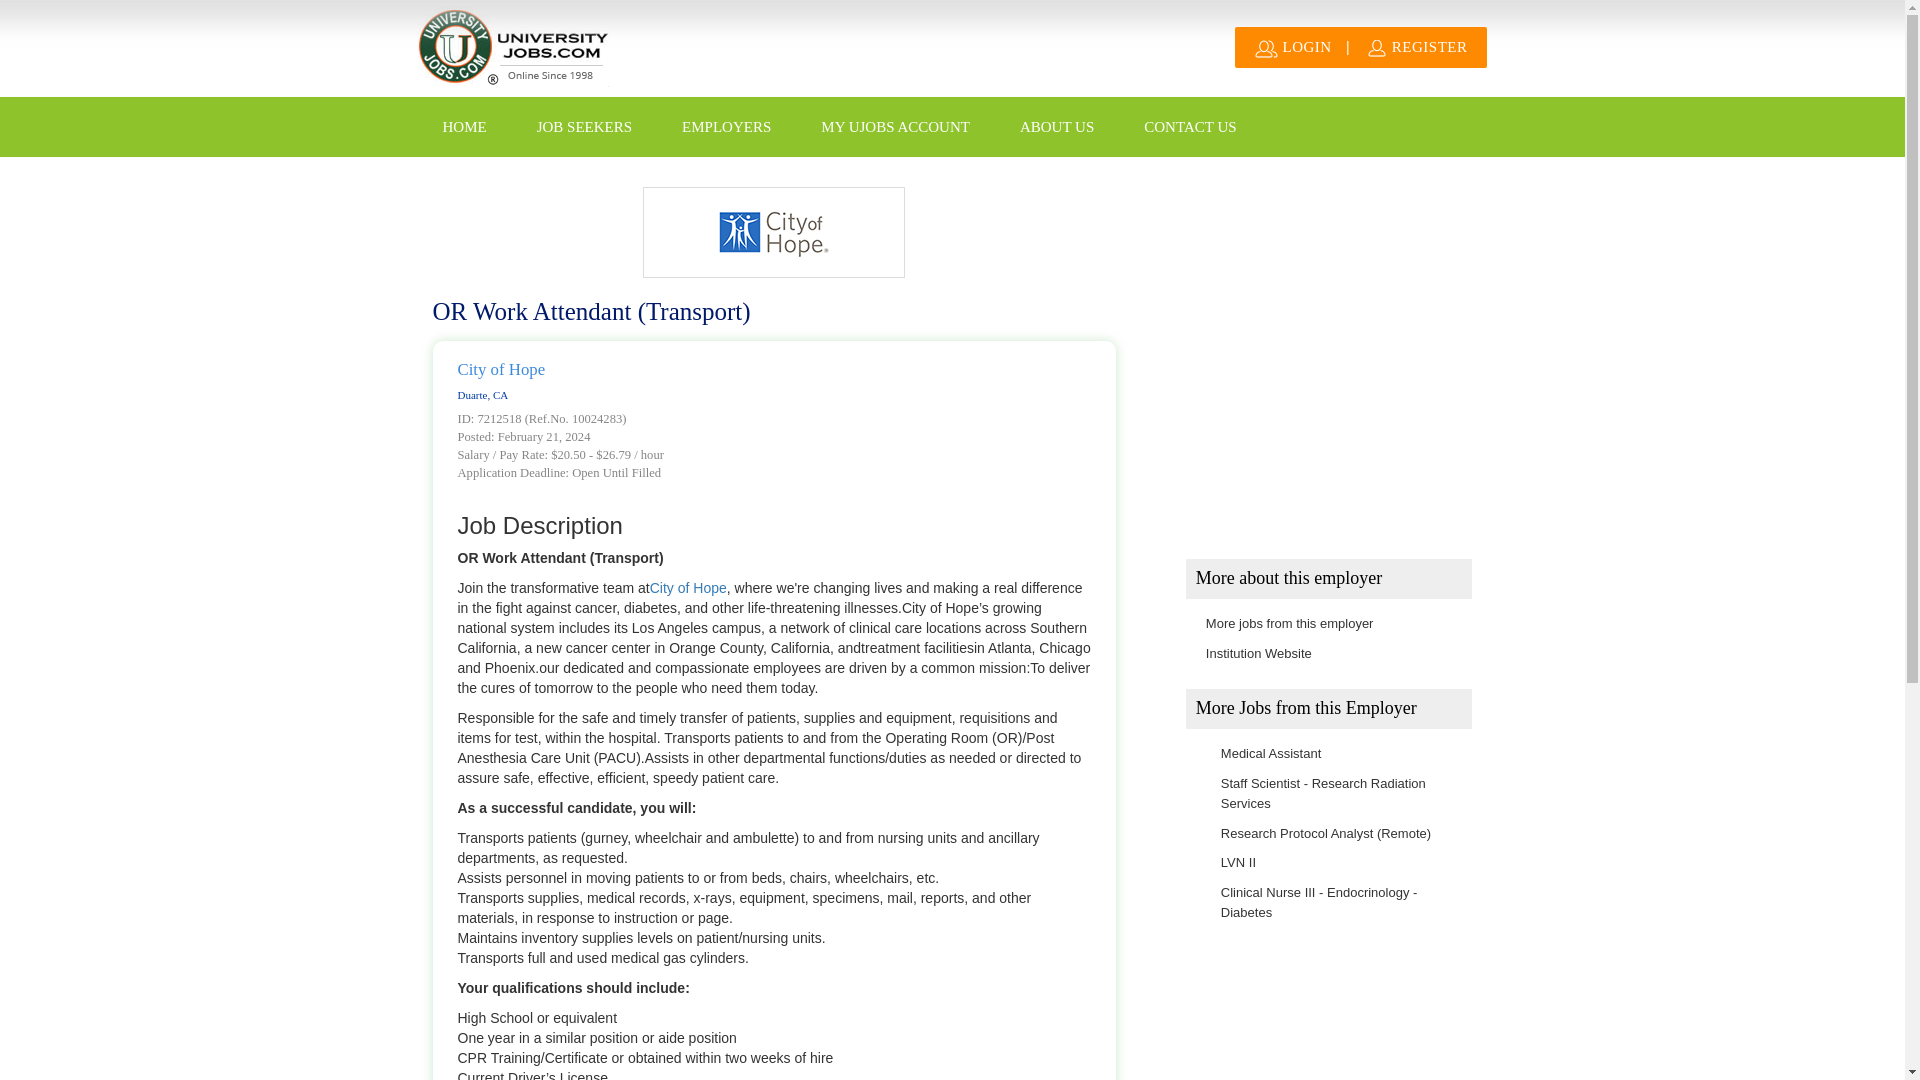 The width and height of the screenshot is (1920, 1080). What do you see at coordinates (1270, 754) in the screenshot?
I see `Medical Assistant` at bounding box center [1270, 754].